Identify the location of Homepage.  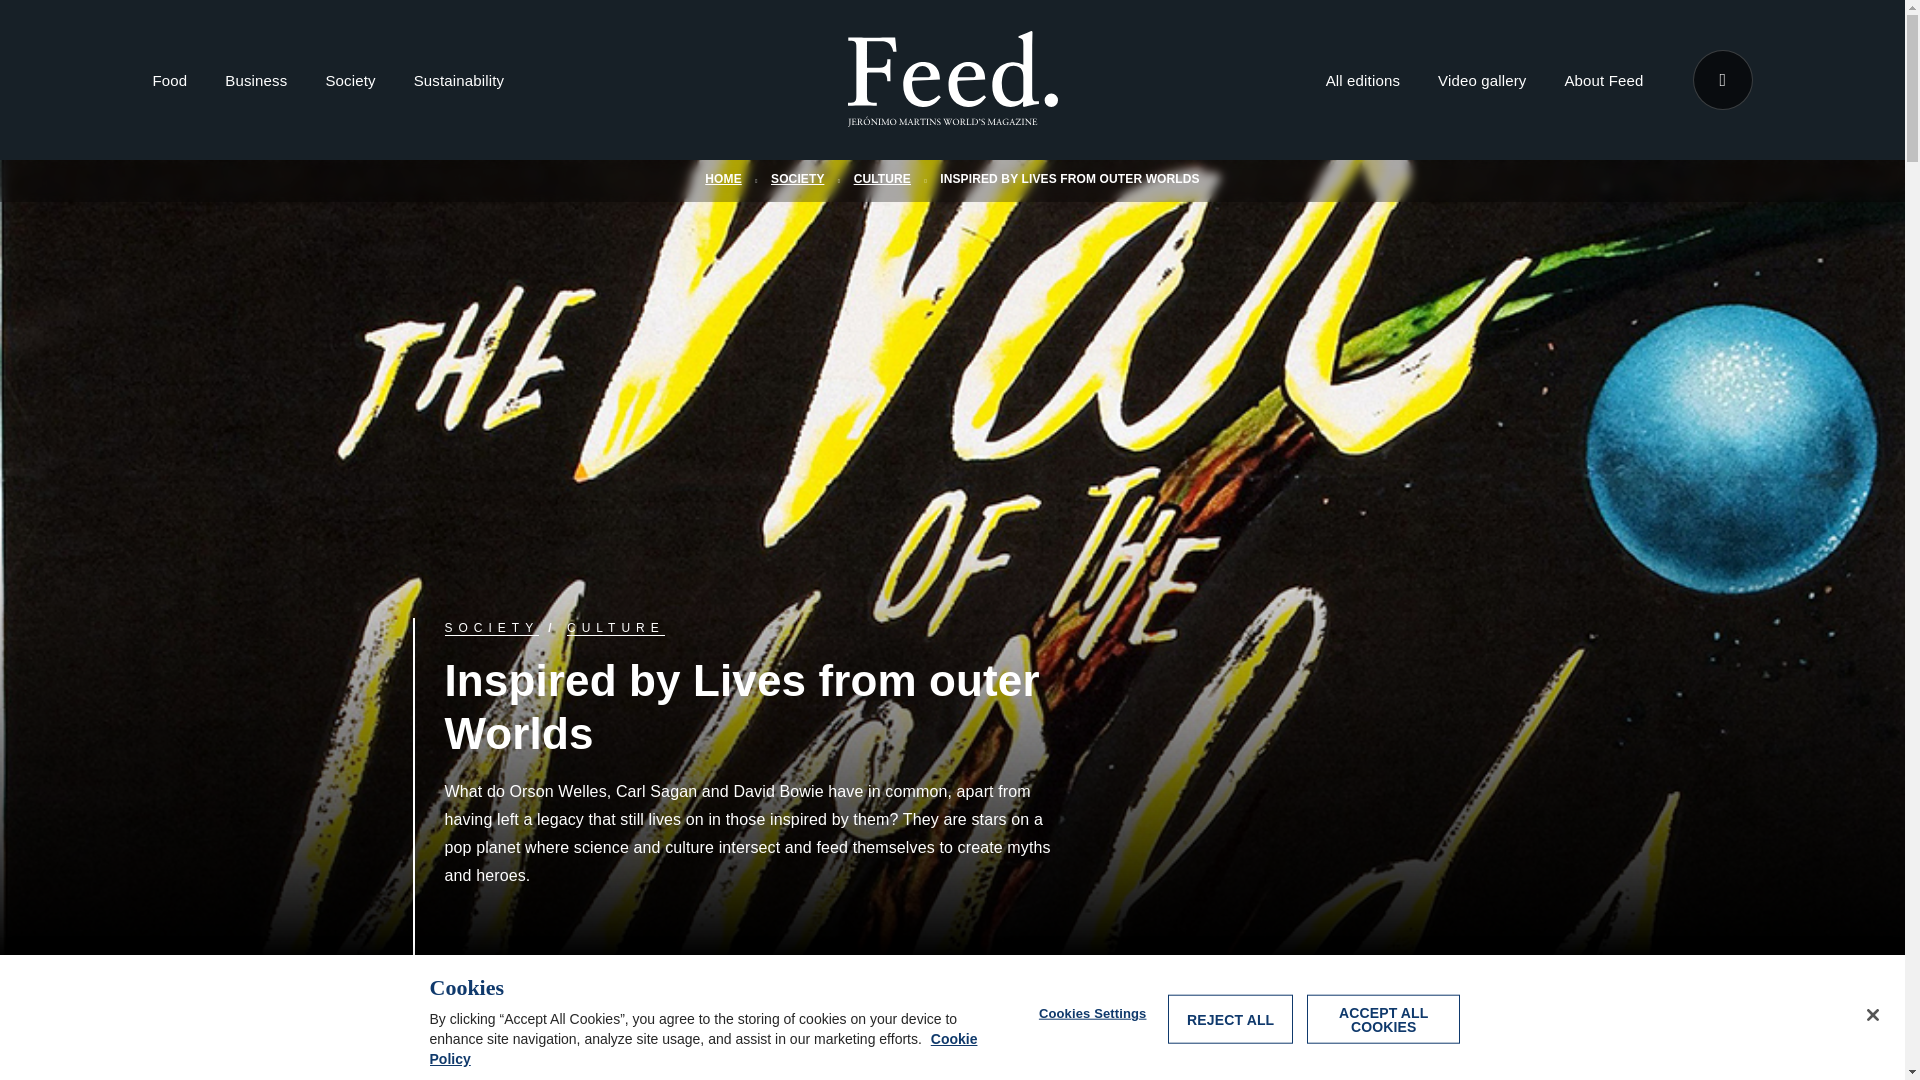
(952, 80).